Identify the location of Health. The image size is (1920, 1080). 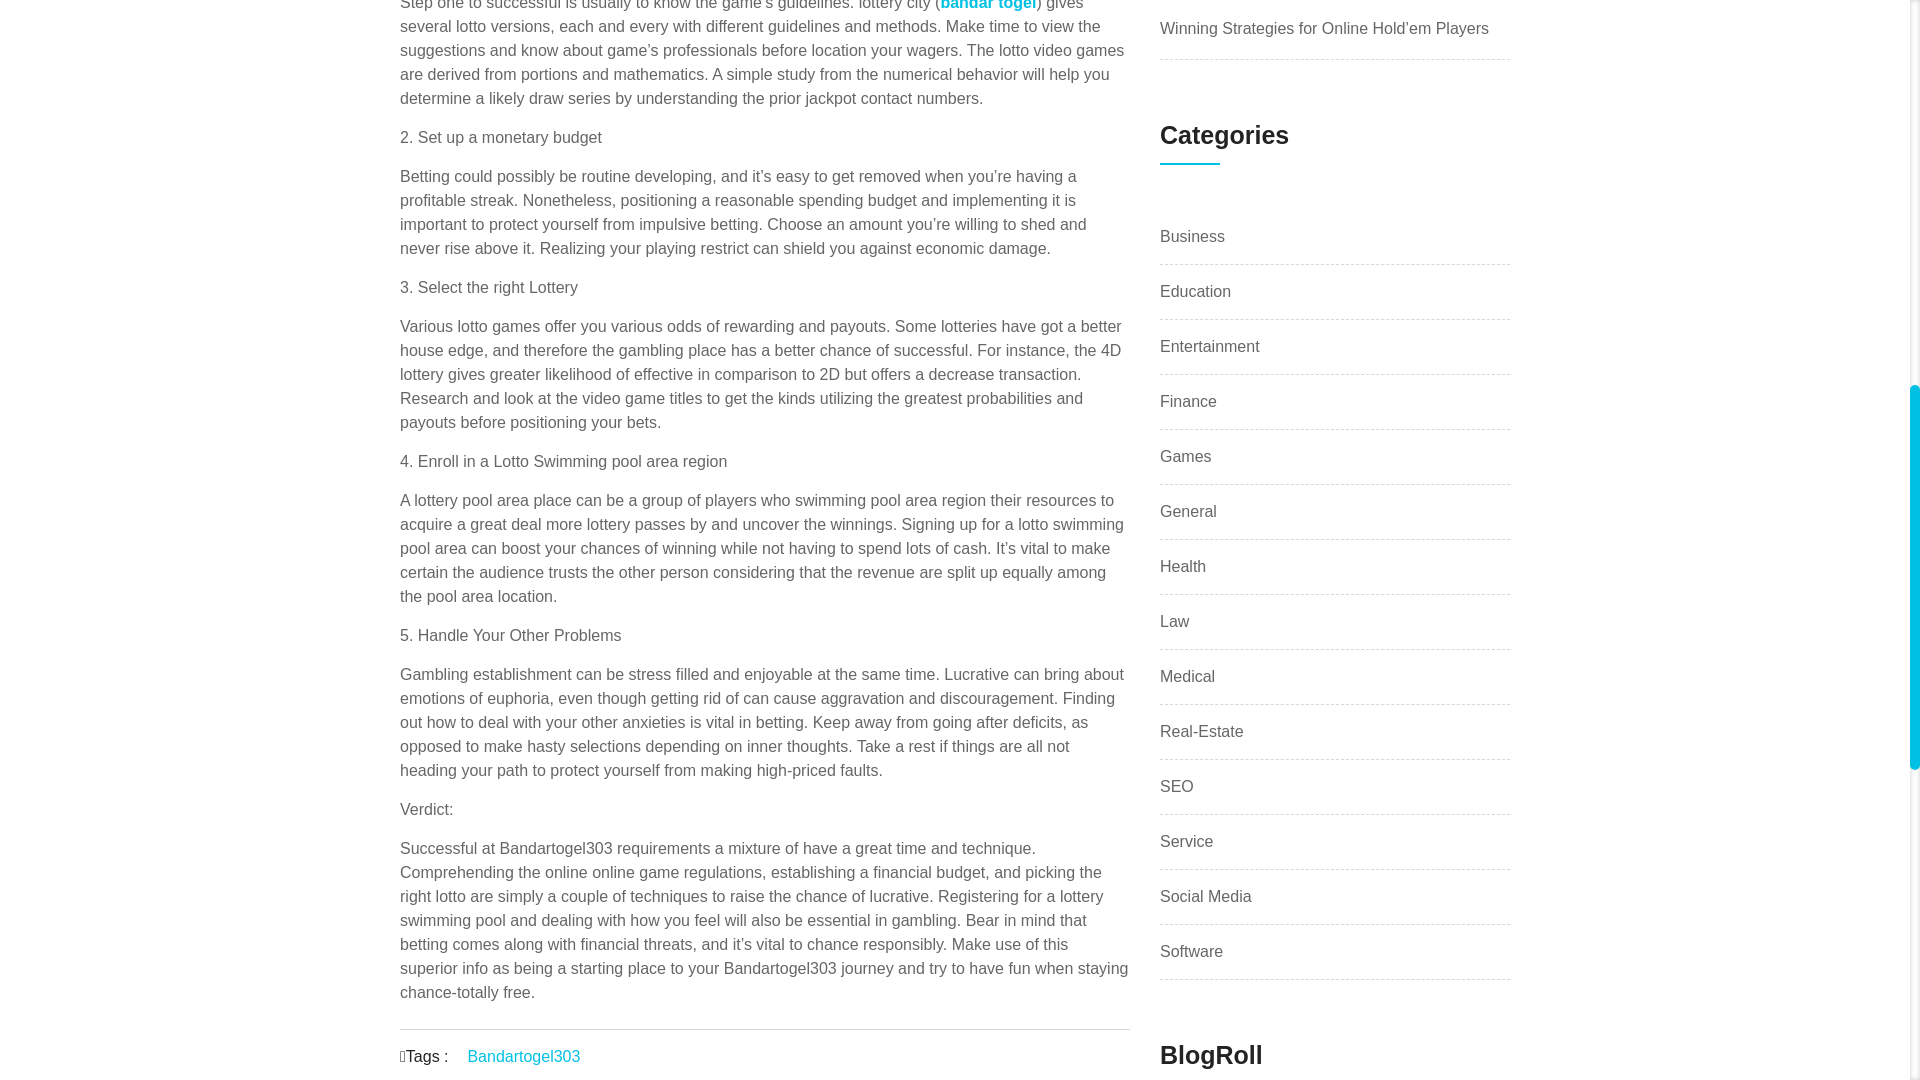
(1182, 566).